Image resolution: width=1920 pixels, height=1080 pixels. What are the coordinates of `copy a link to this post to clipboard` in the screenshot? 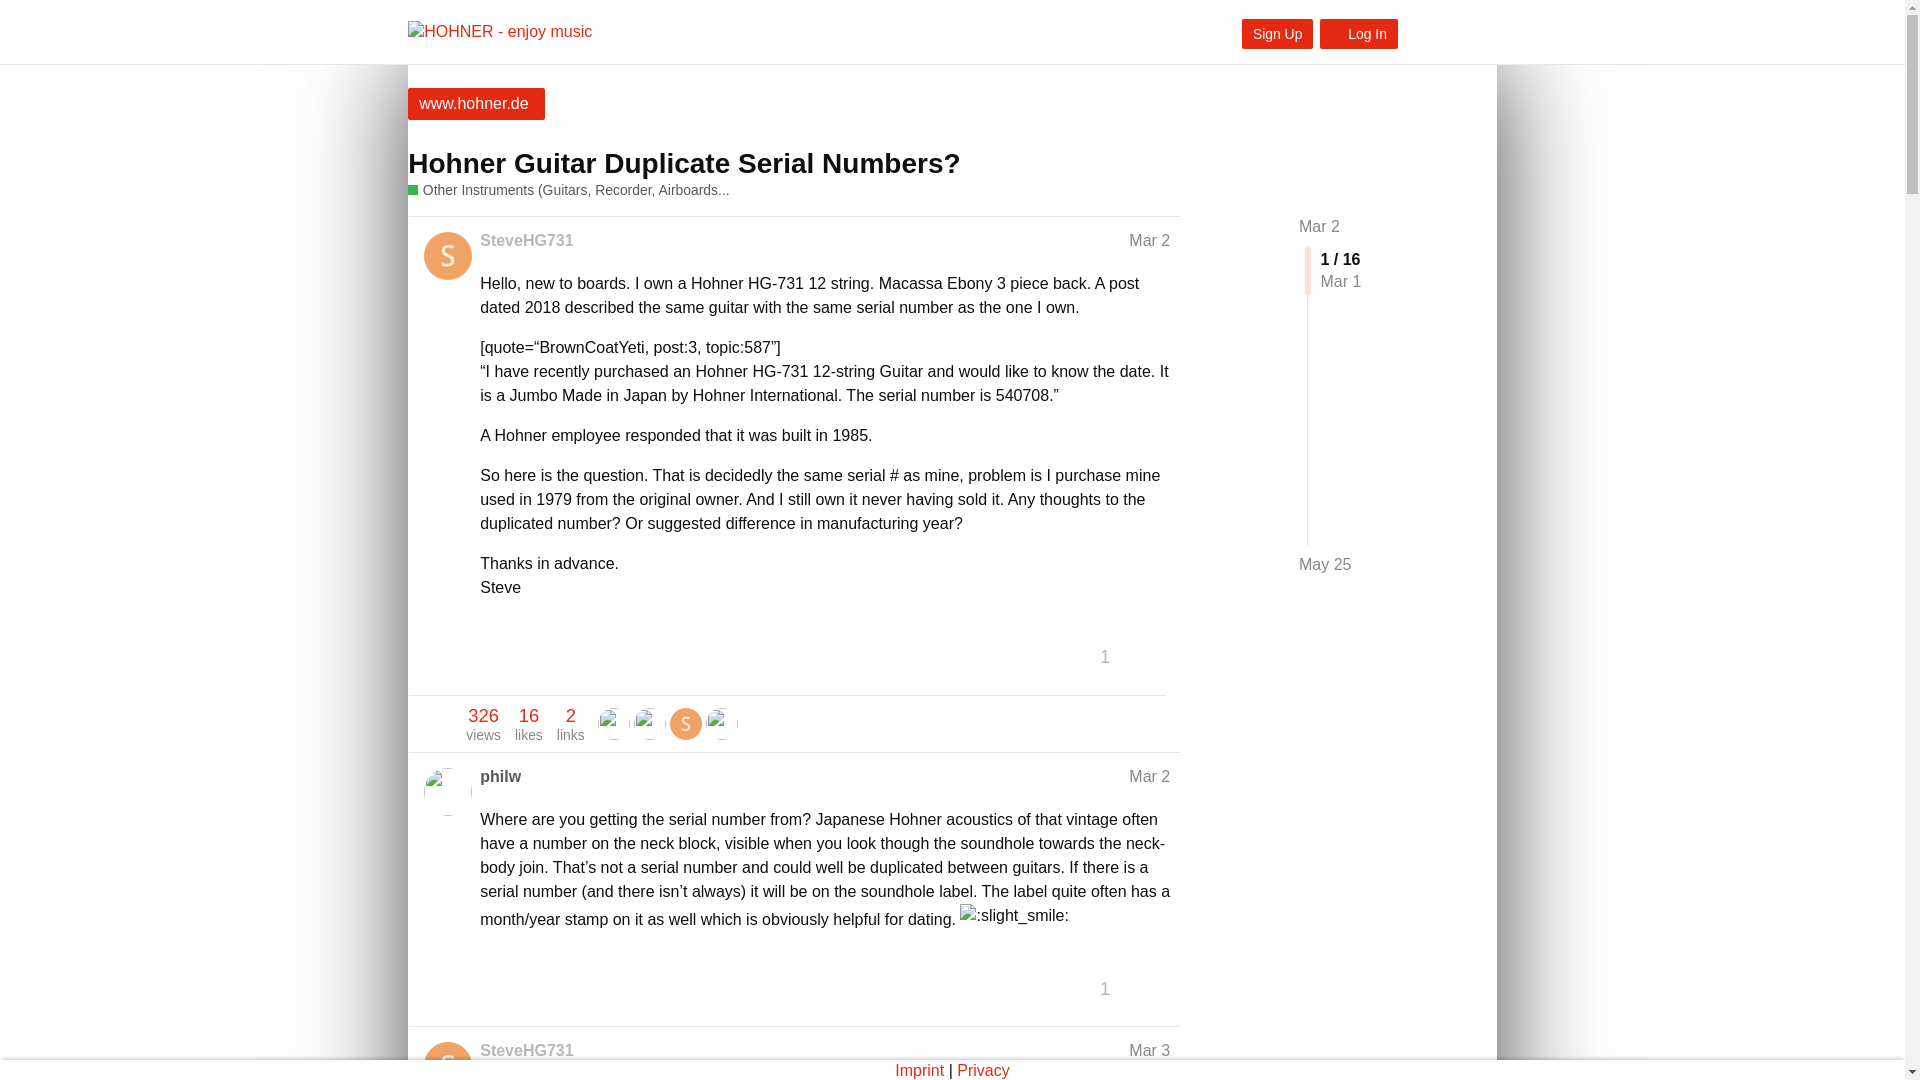 It's located at (1161, 656).